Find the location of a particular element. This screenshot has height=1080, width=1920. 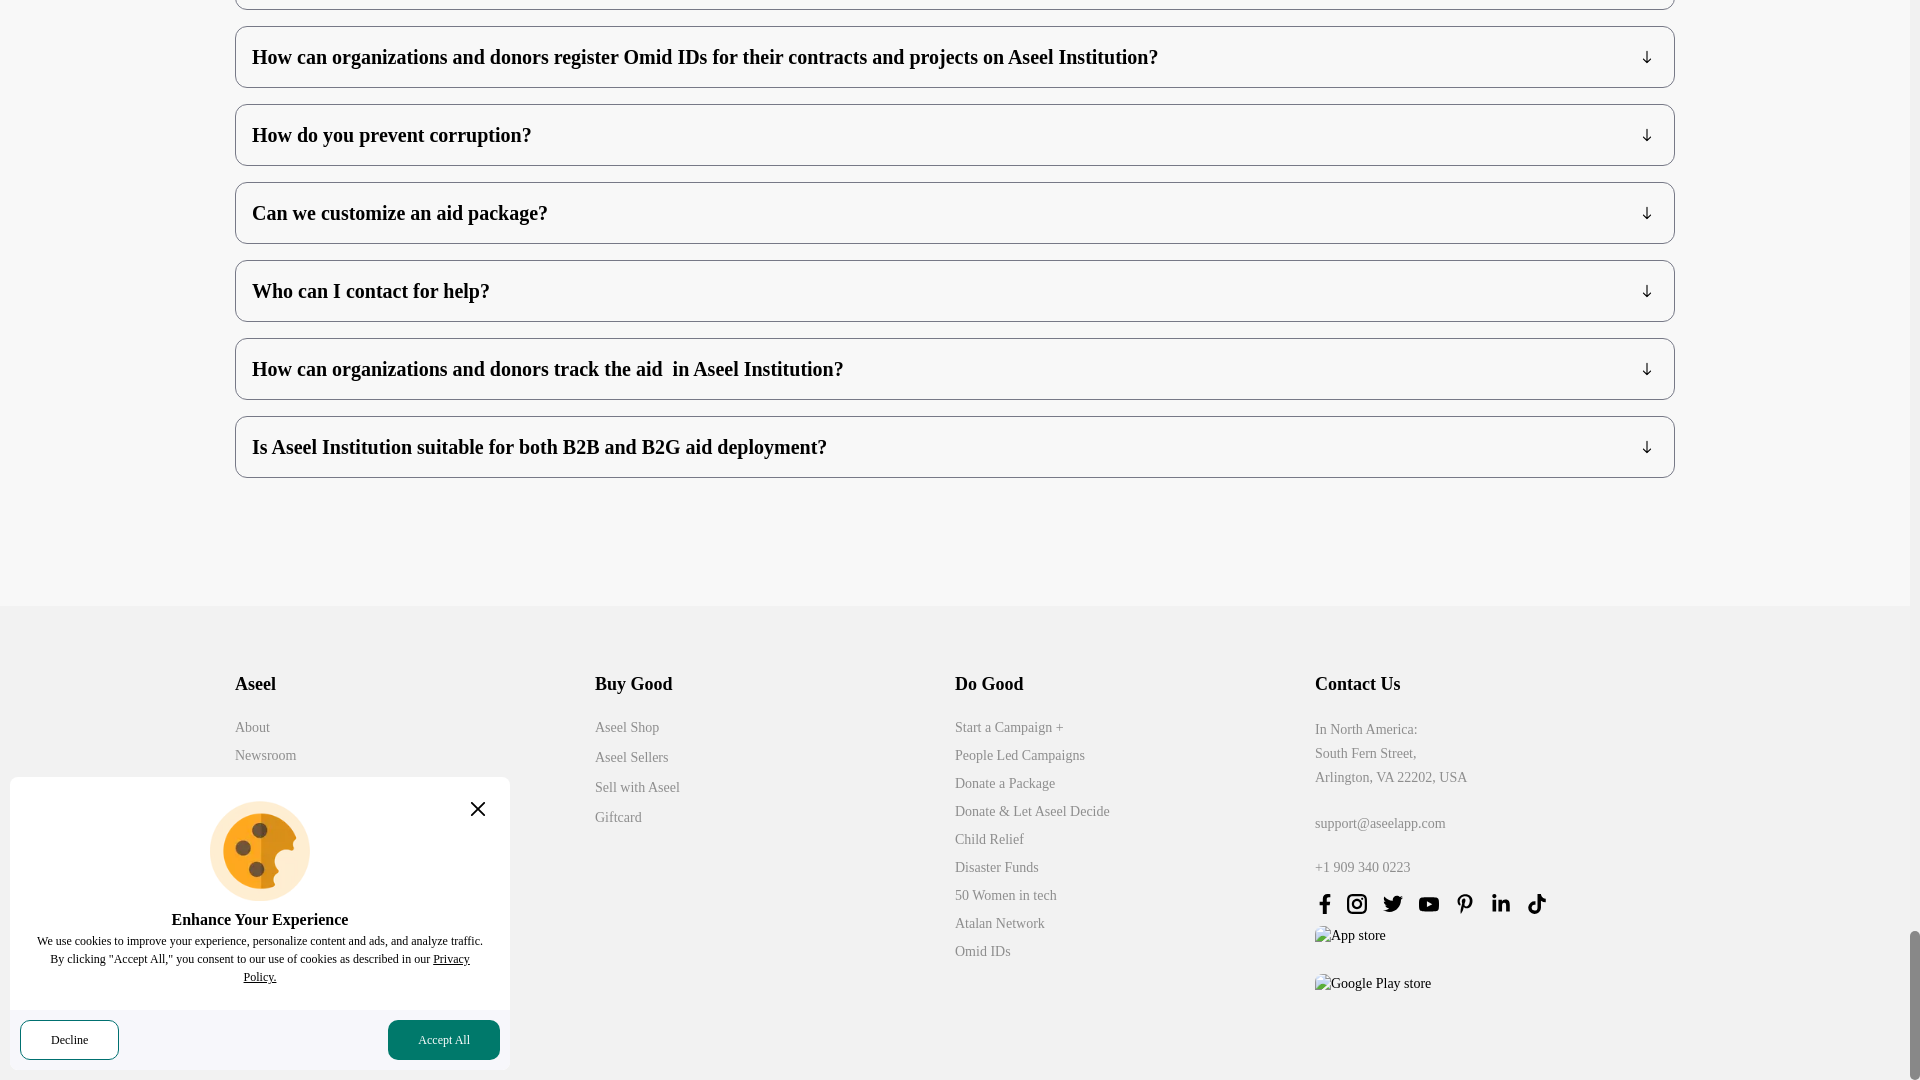

Help Center is located at coordinates (414, 840).